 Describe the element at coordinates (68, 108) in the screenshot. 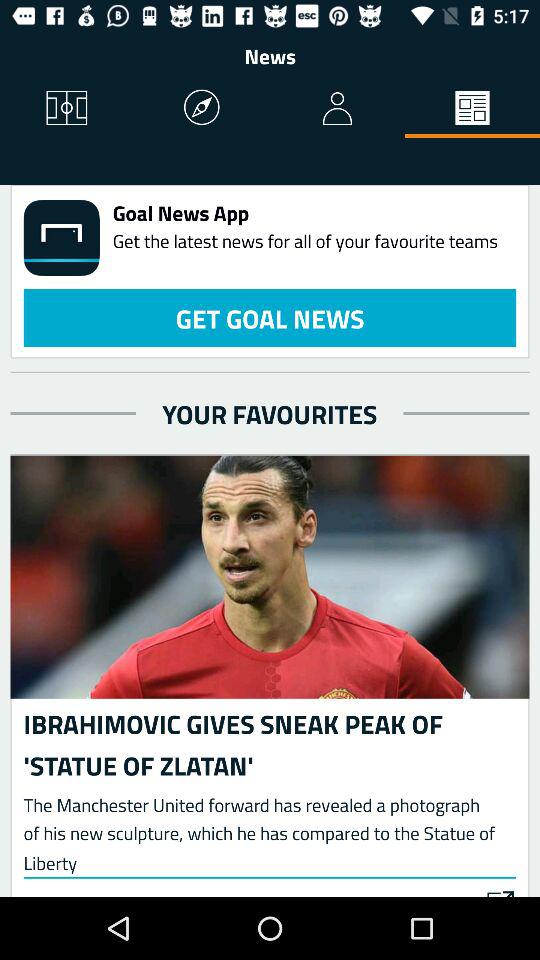

I see `choose icon to the left of the news item` at that location.